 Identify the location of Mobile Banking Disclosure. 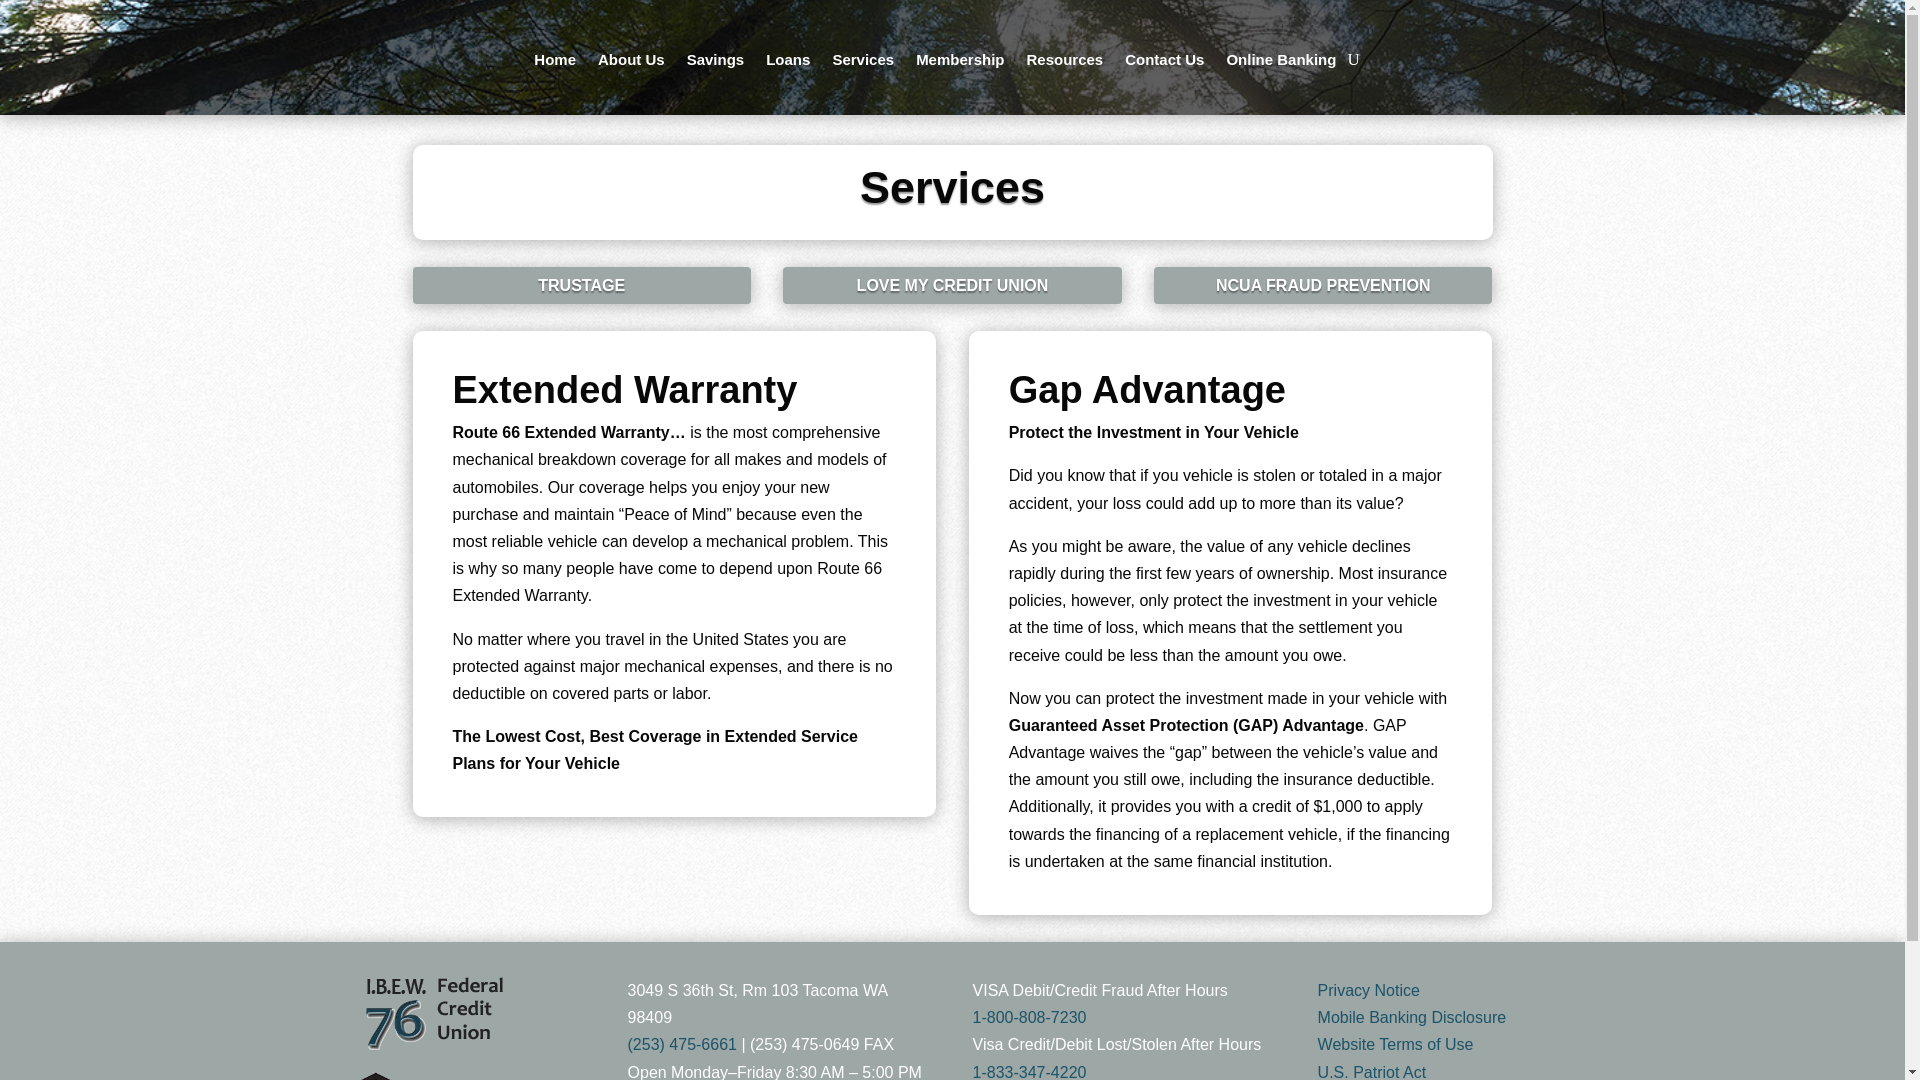
(1412, 1017).